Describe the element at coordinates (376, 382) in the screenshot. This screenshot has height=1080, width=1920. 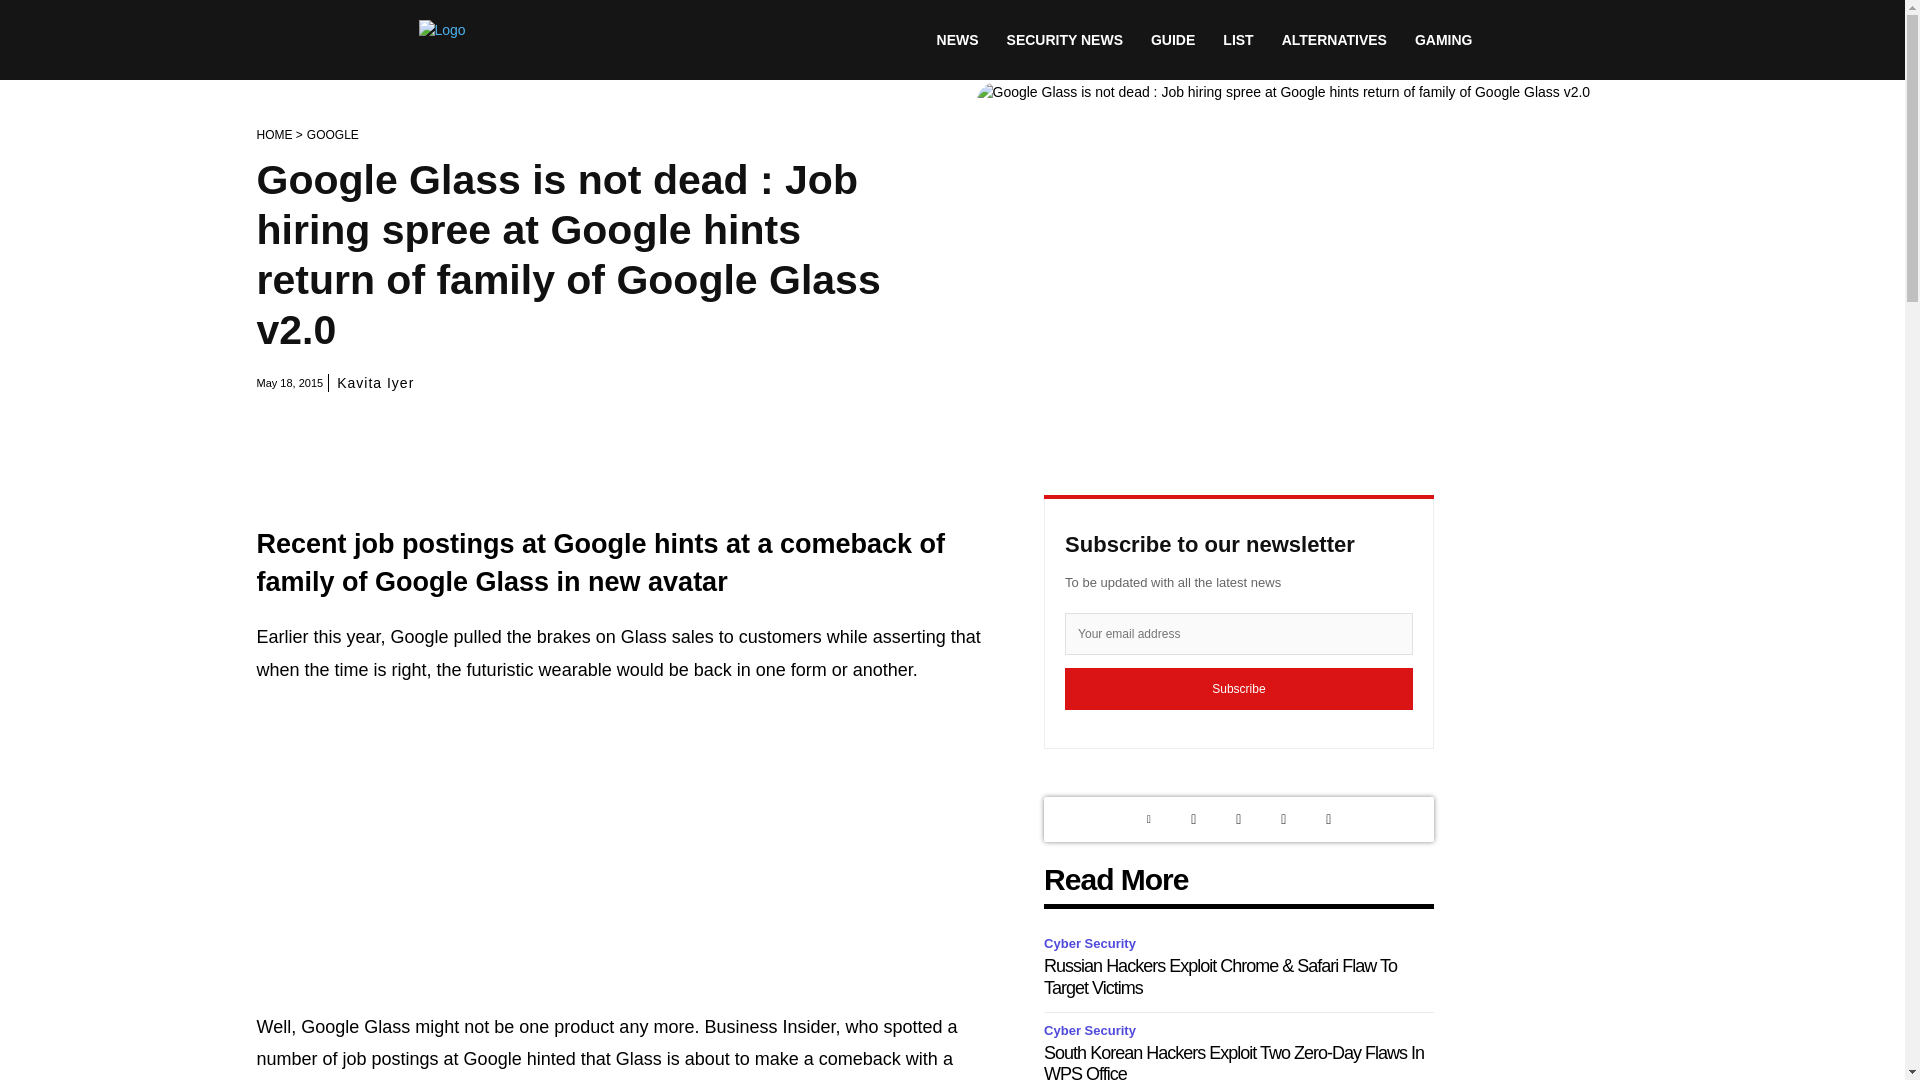
I see `Kavita Iyer` at that location.